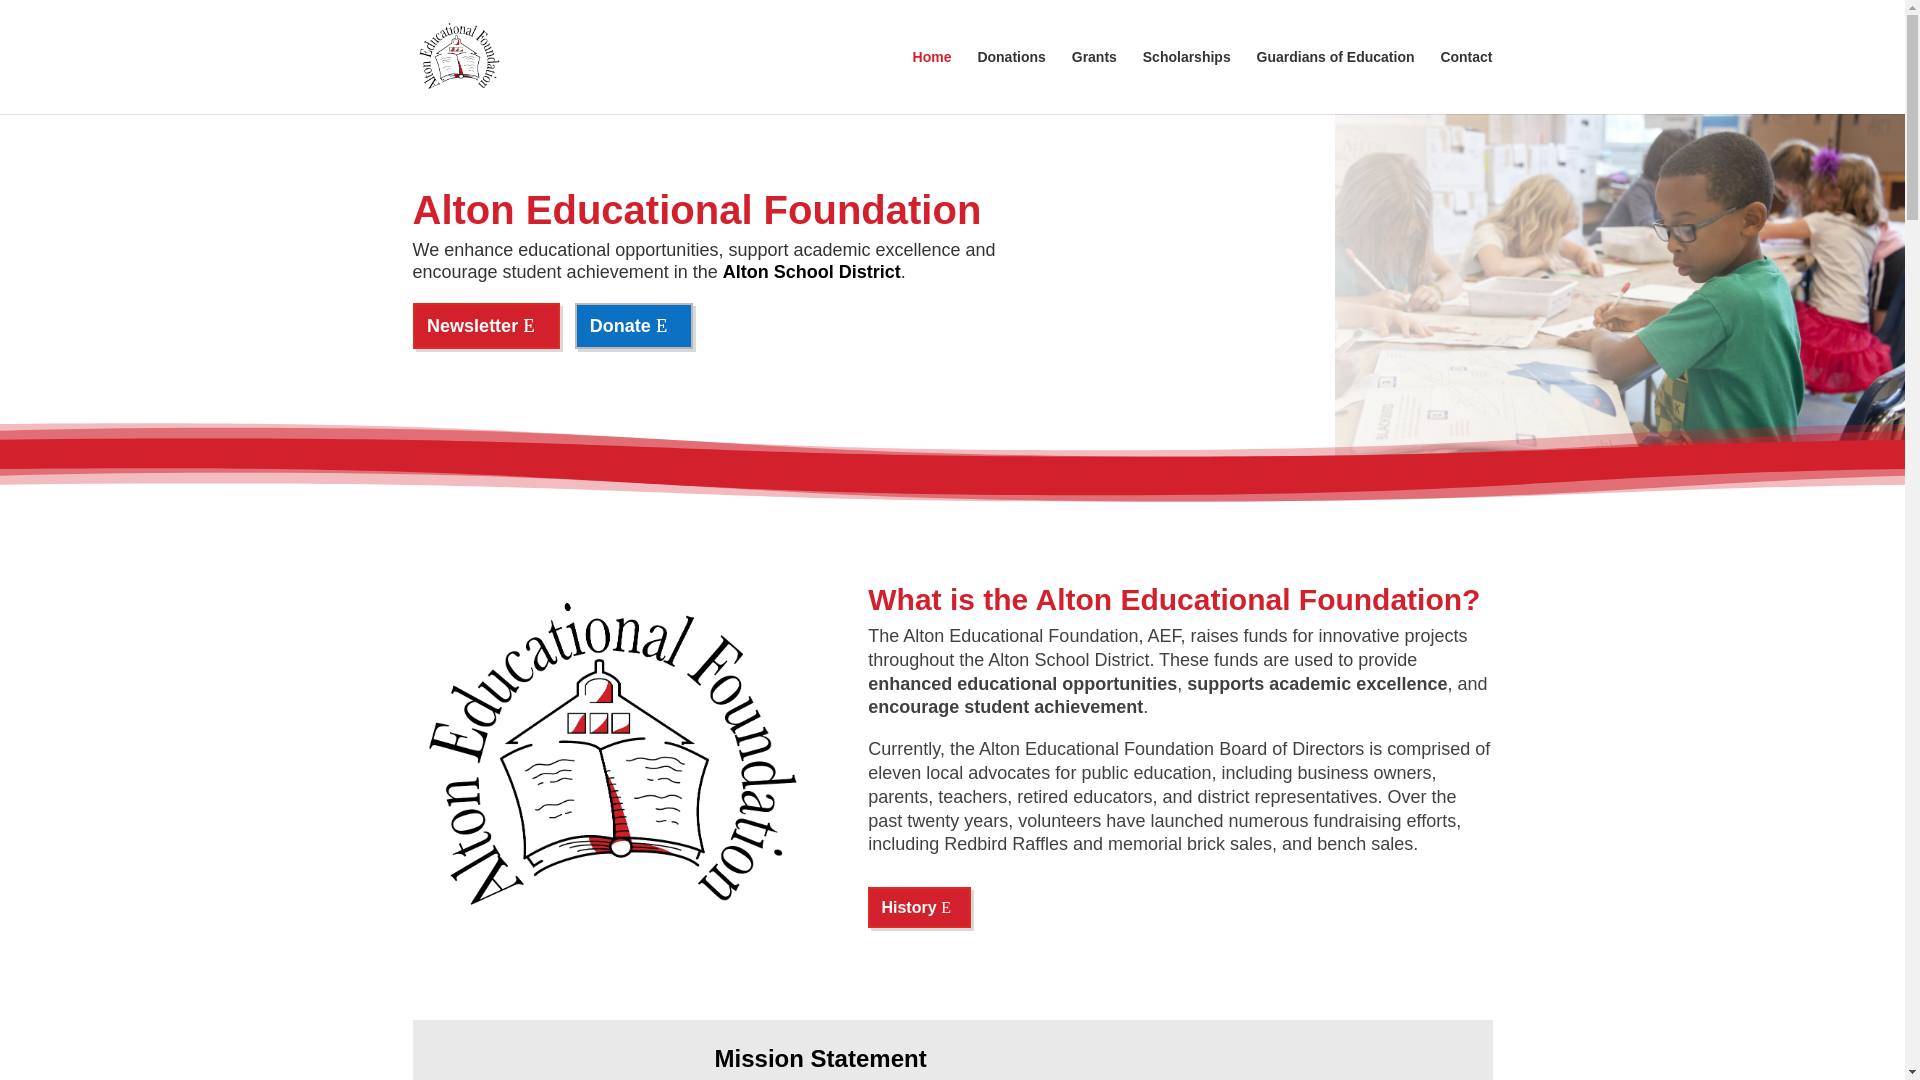 This screenshot has height=1080, width=1920. Describe the element at coordinates (1010, 82) in the screenshot. I see `Donations` at that location.